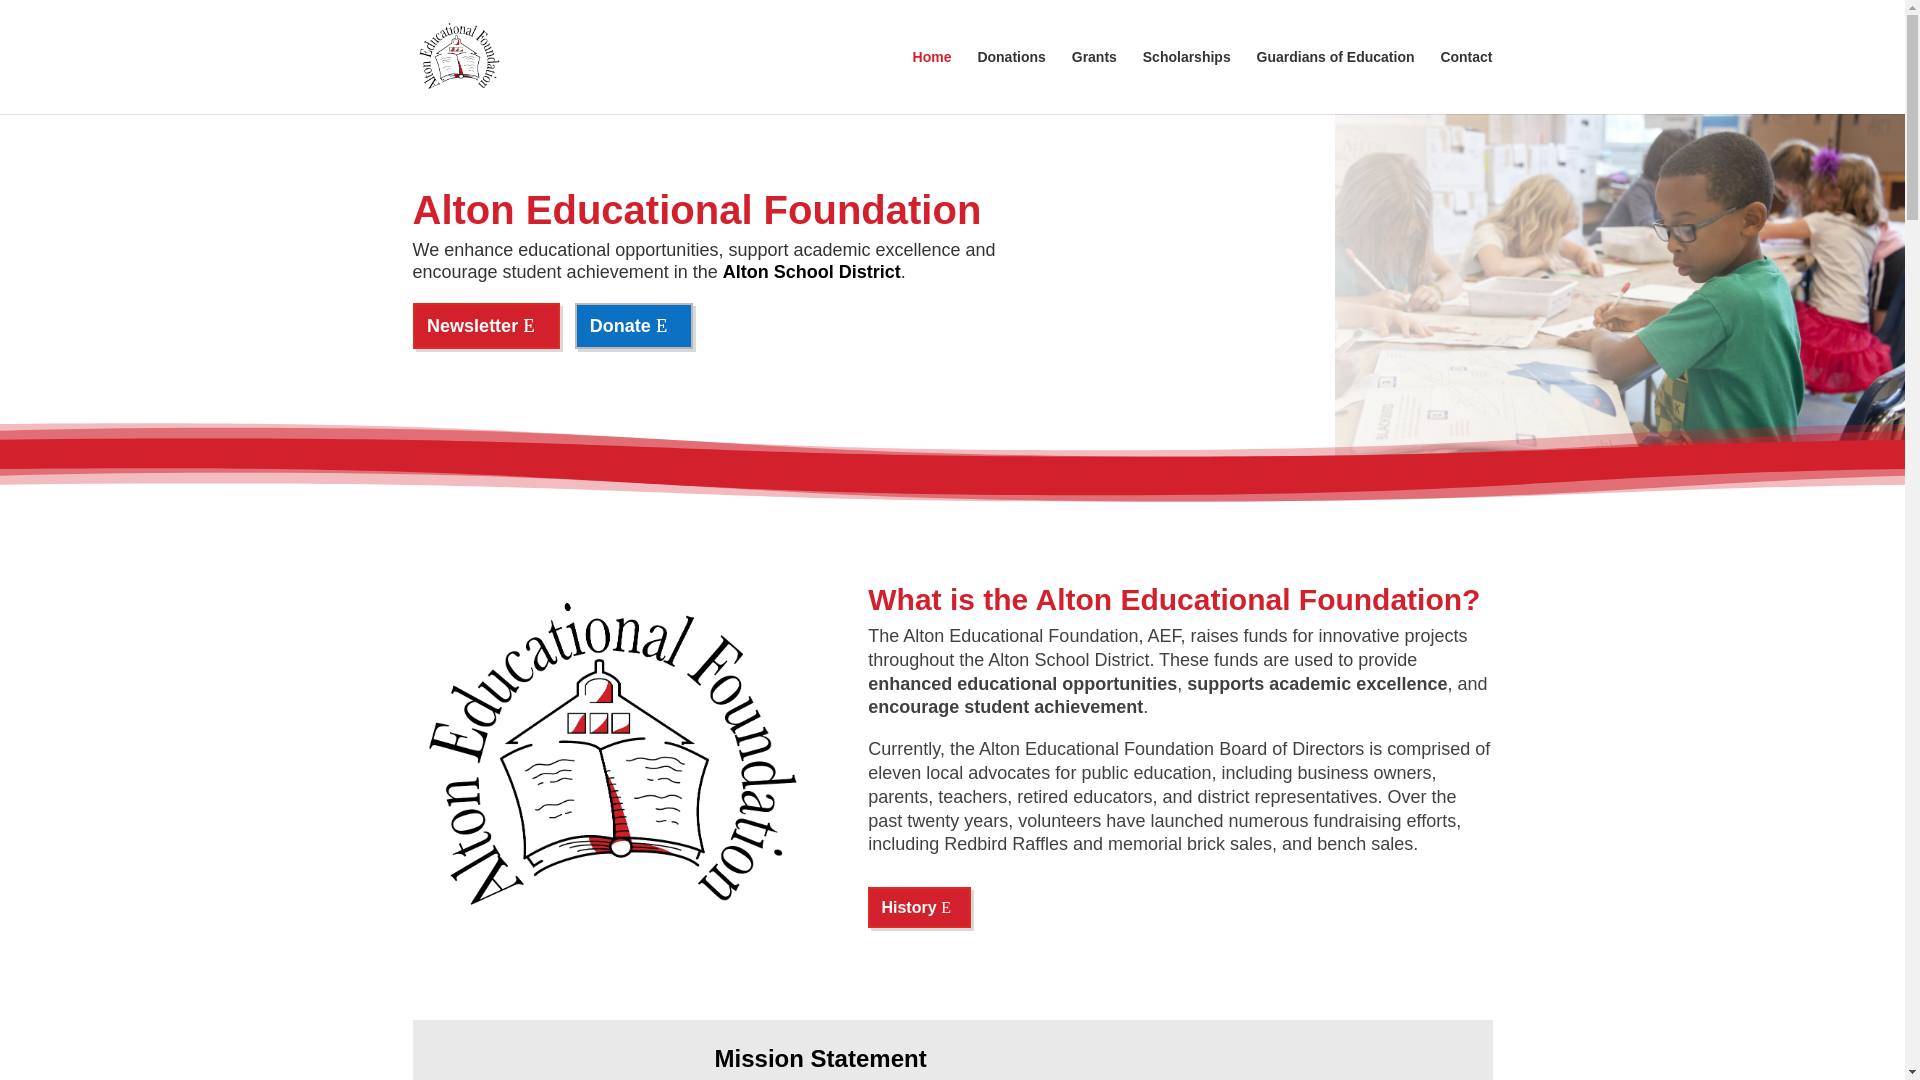 This screenshot has height=1080, width=1920. Describe the element at coordinates (1010, 82) in the screenshot. I see `Donations` at that location.